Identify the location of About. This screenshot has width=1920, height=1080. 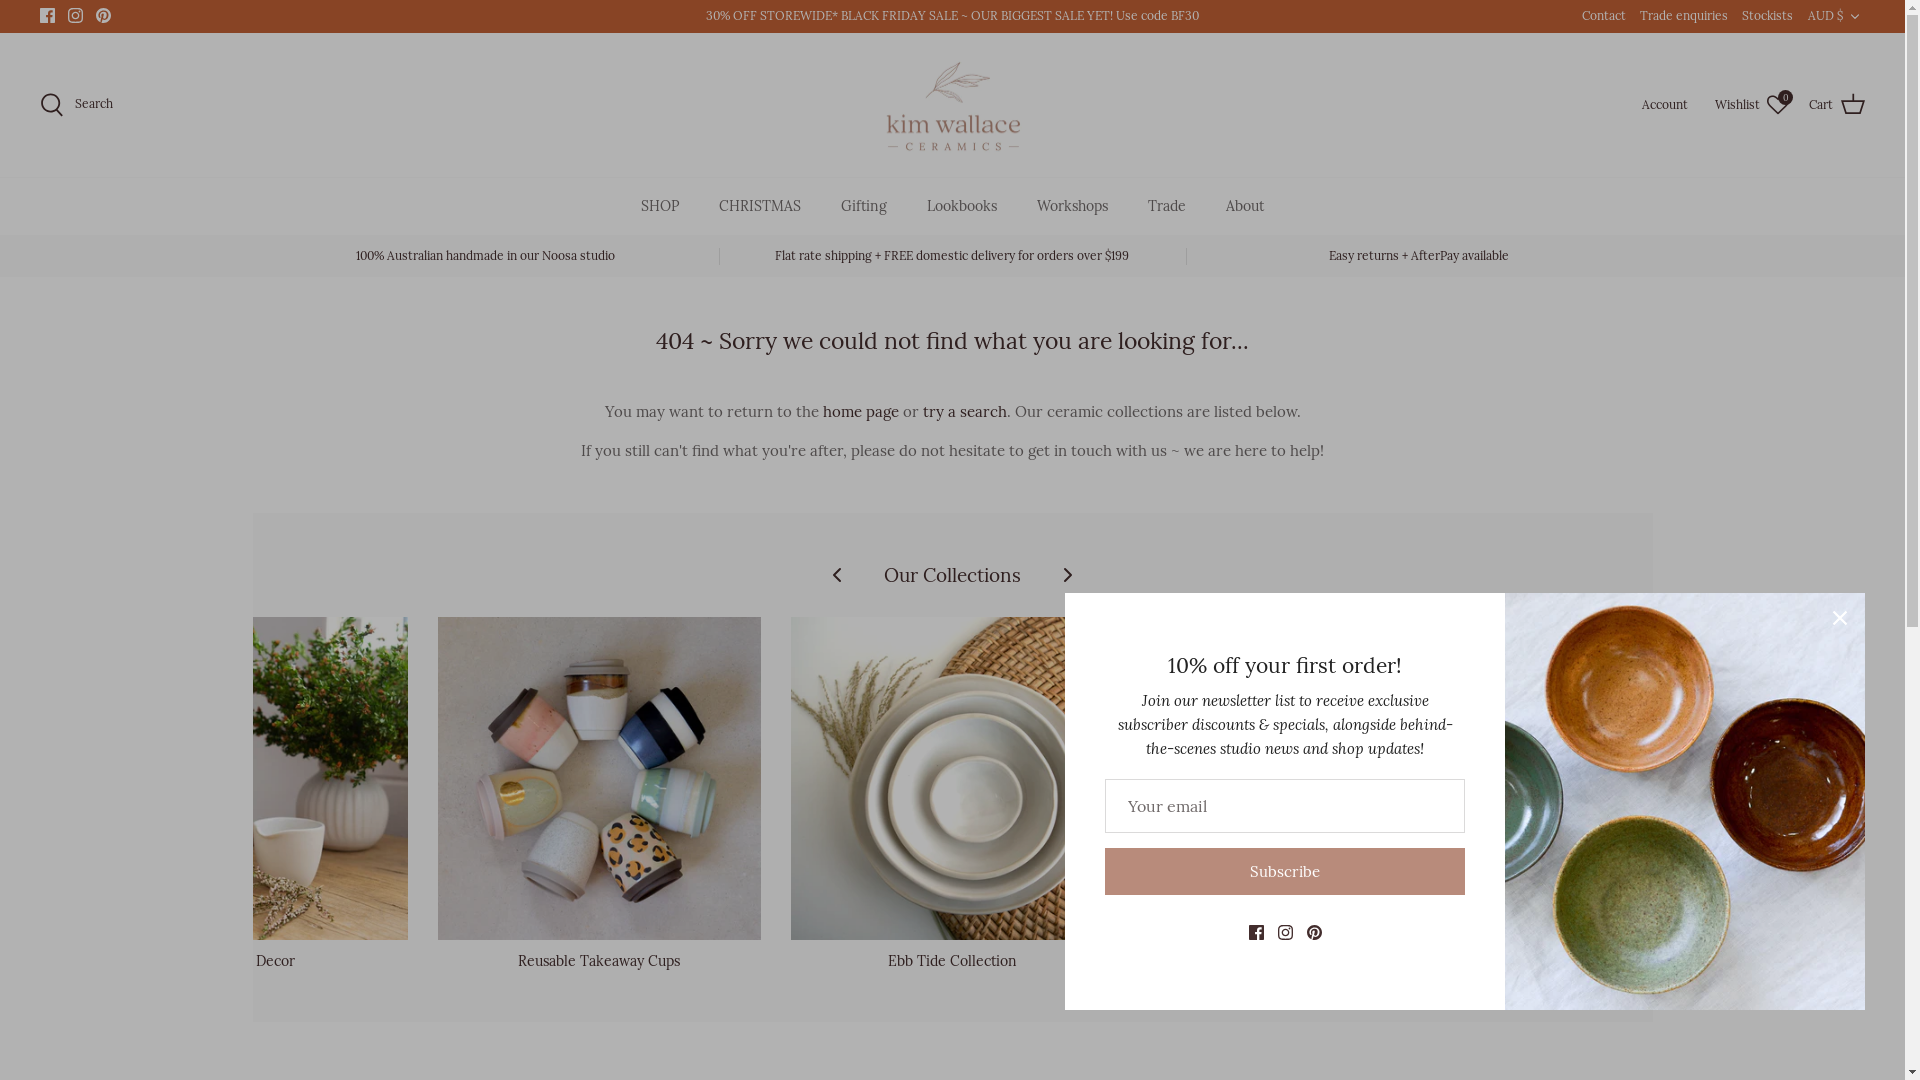
(1245, 206).